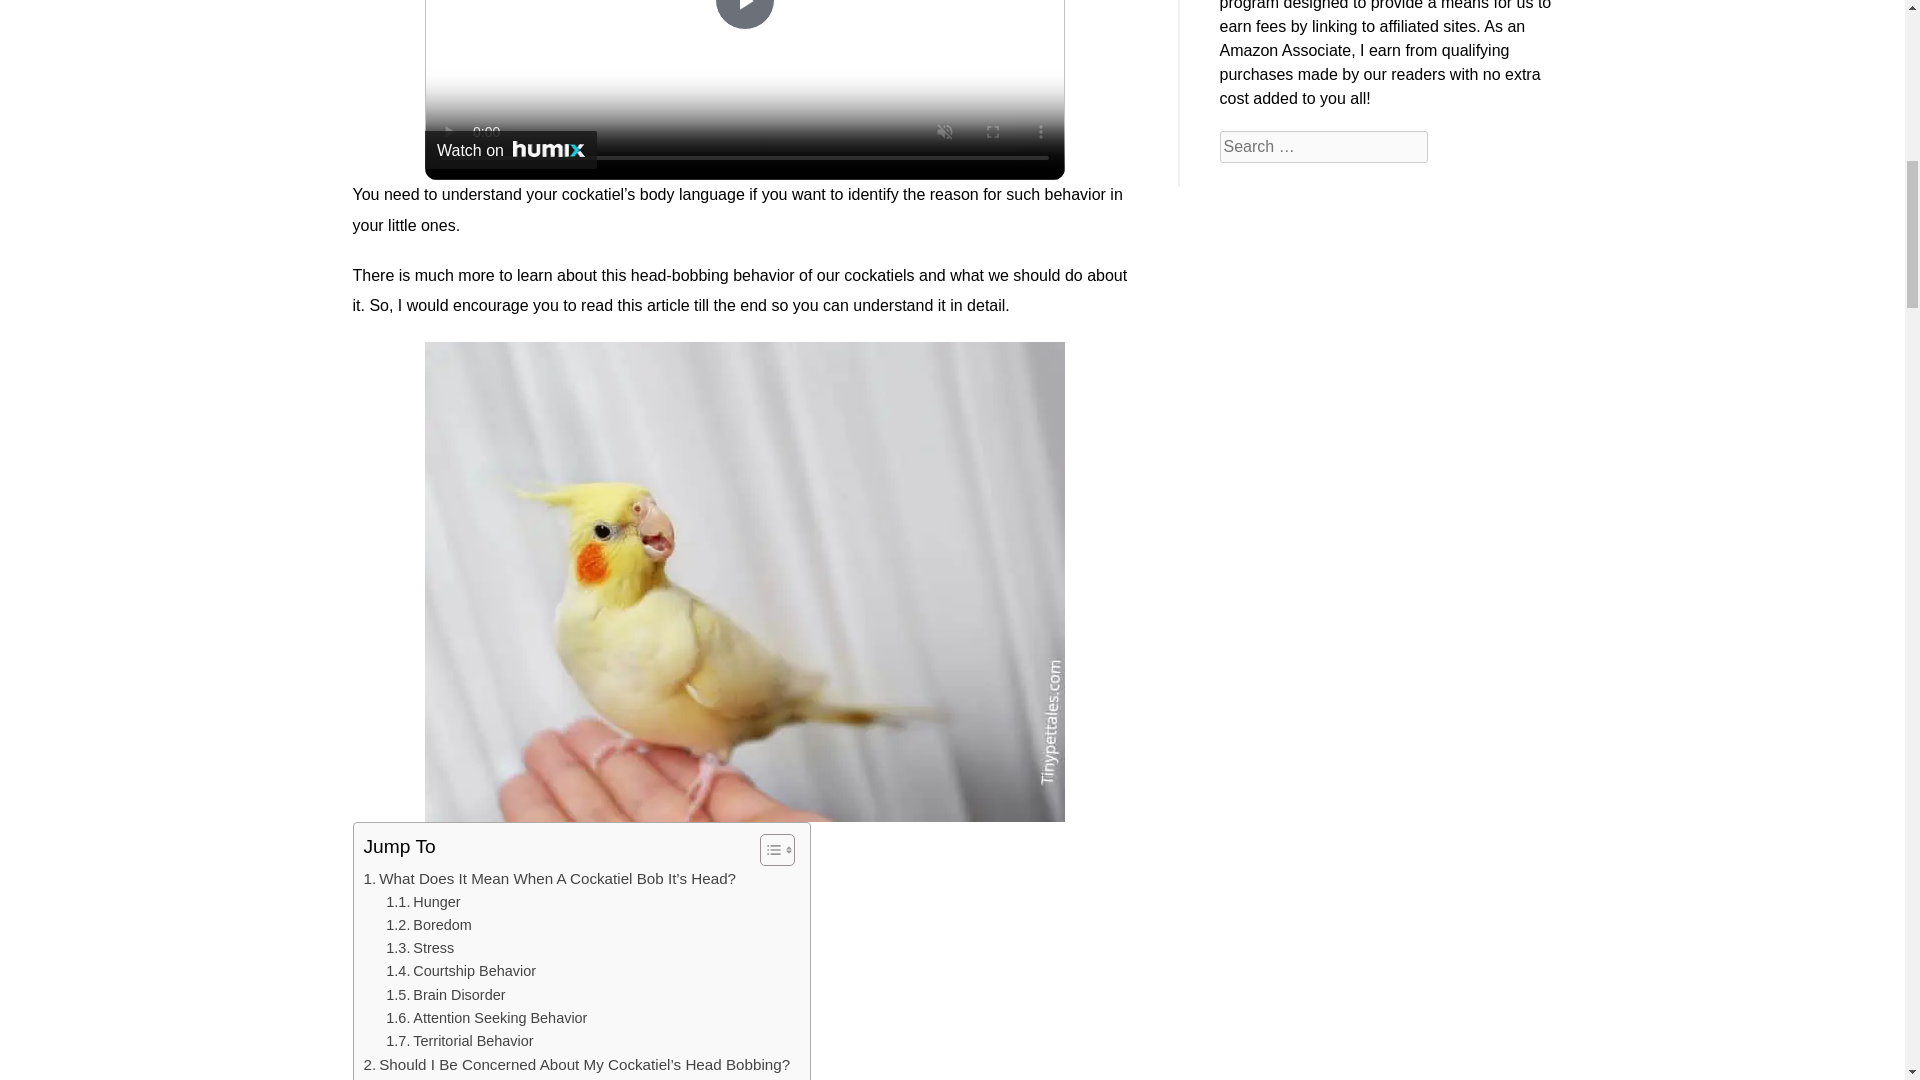 This screenshot has height=1080, width=1920. Describe the element at coordinates (428, 925) in the screenshot. I see `Boredom` at that location.